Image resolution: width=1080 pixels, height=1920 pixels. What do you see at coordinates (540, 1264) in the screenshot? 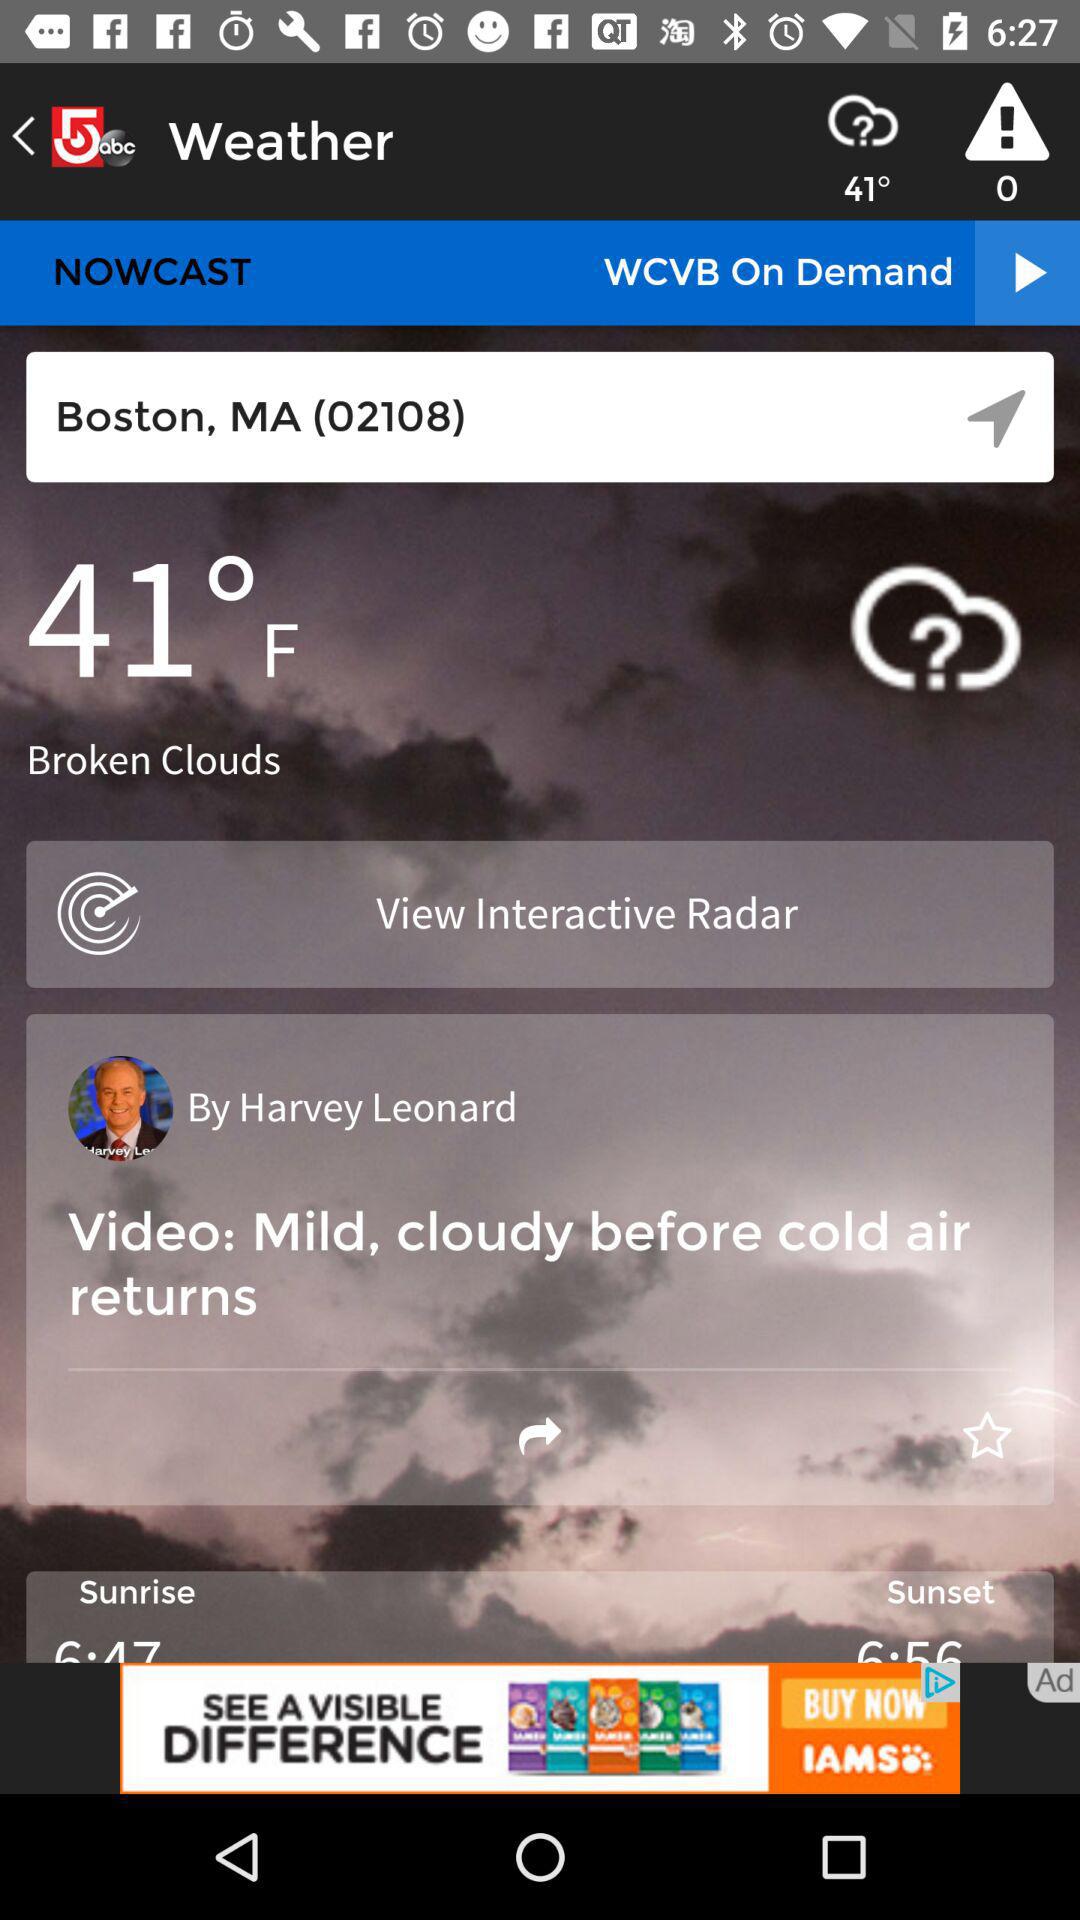
I see `select the text below by harvey leonard` at bounding box center [540, 1264].